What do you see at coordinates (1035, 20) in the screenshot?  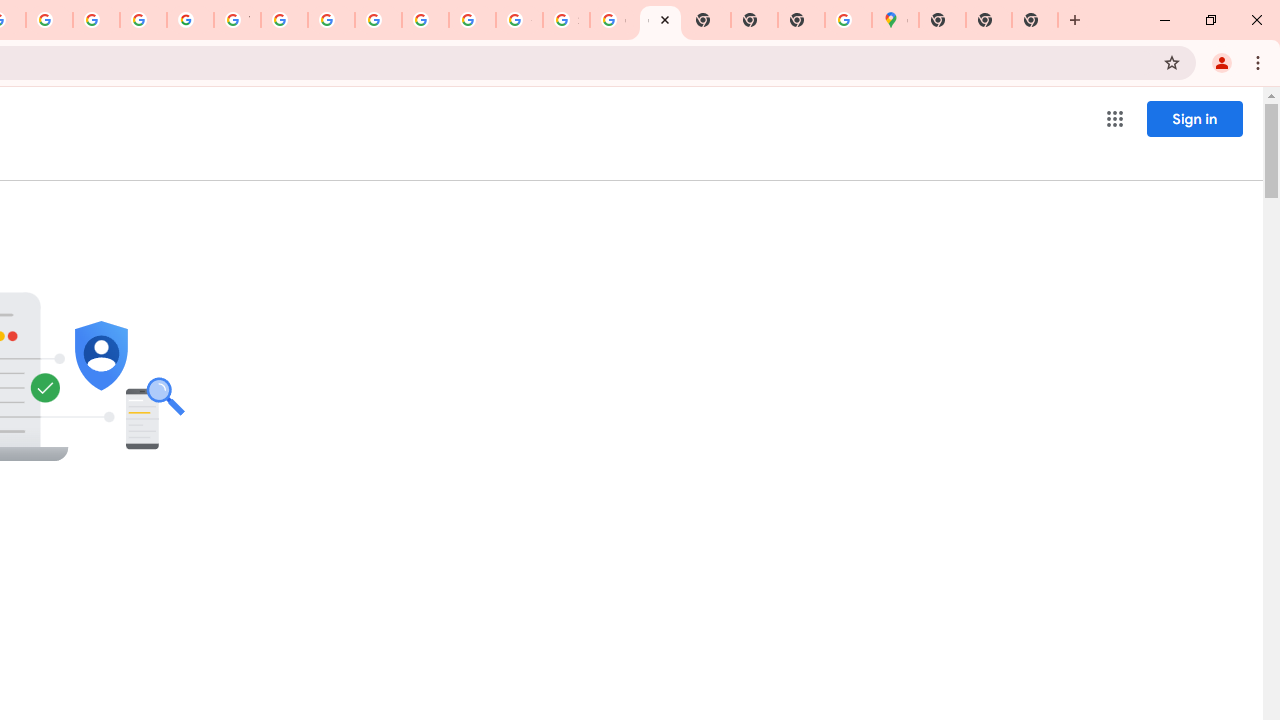 I see `New Tab` at bounding box center [1035, 20].